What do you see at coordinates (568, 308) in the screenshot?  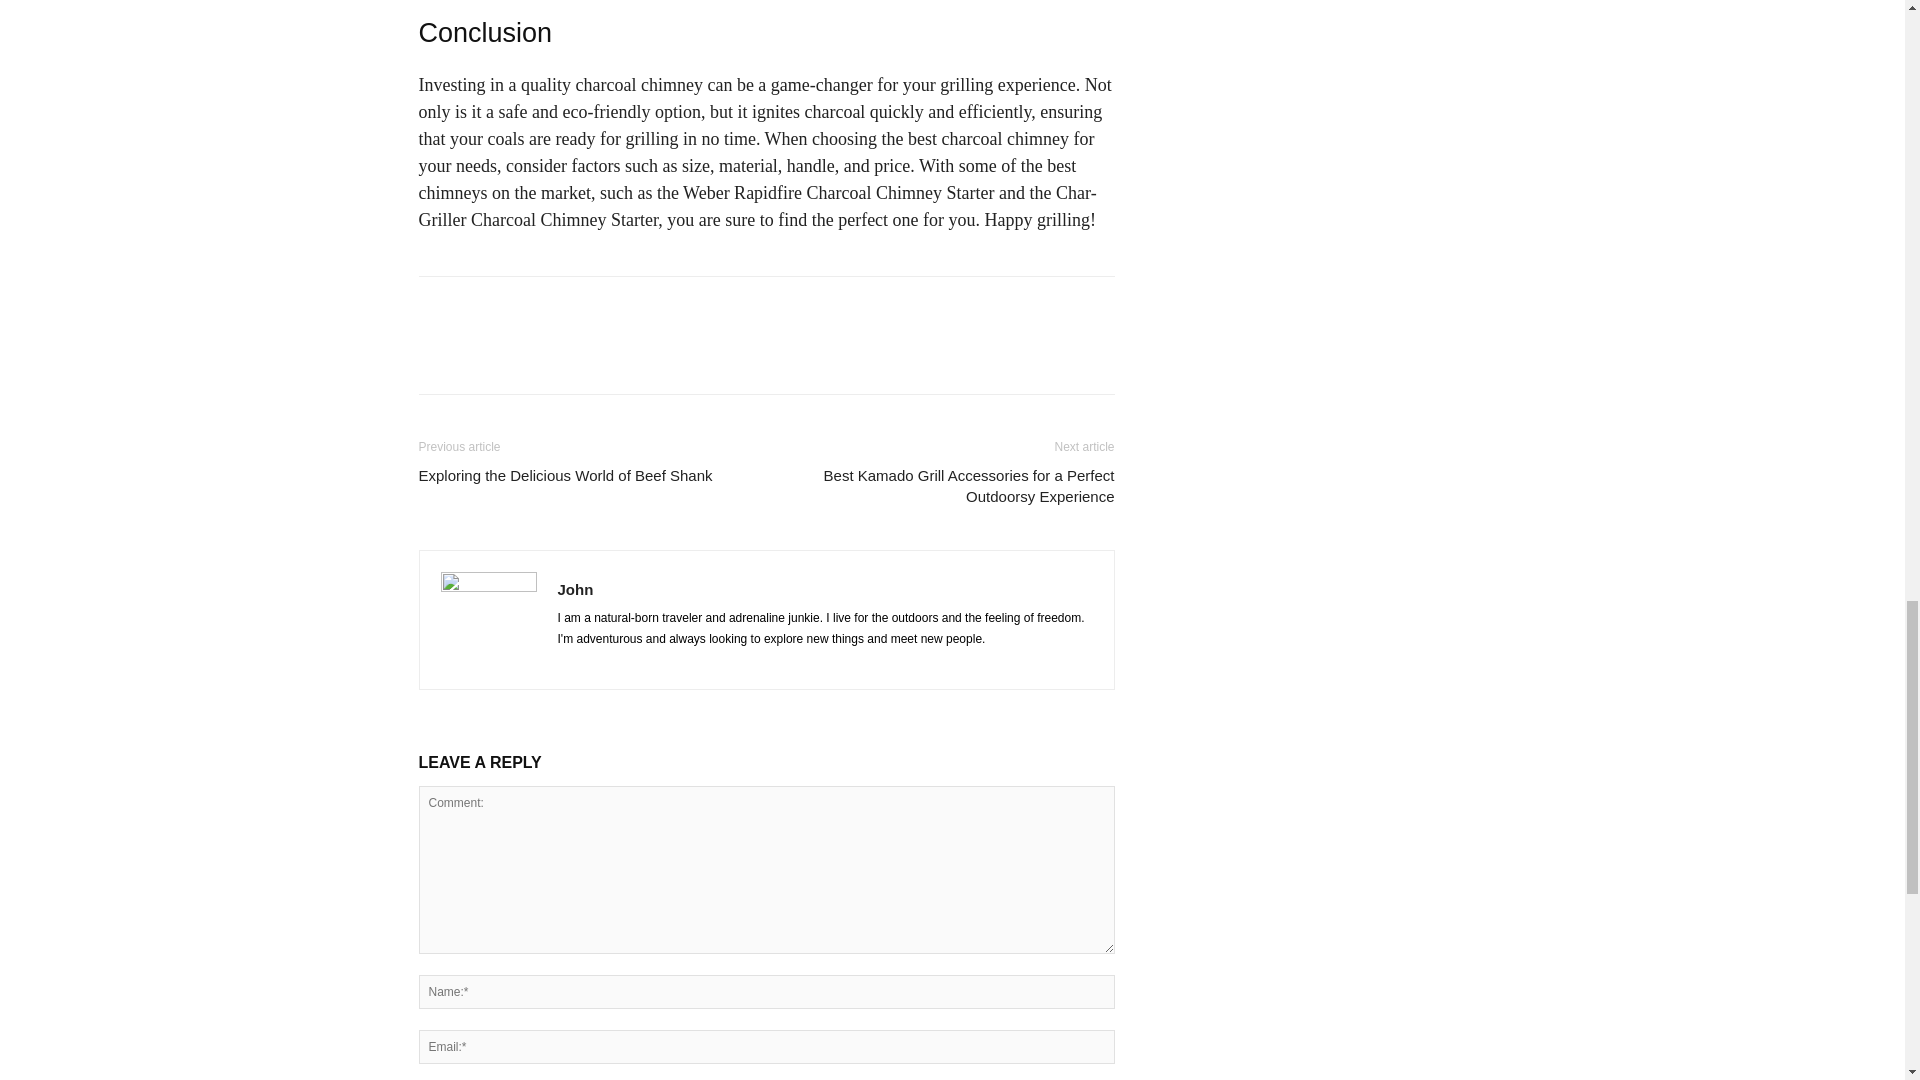 I see `bottomFacebookLike` at bounding box center [568, 308].